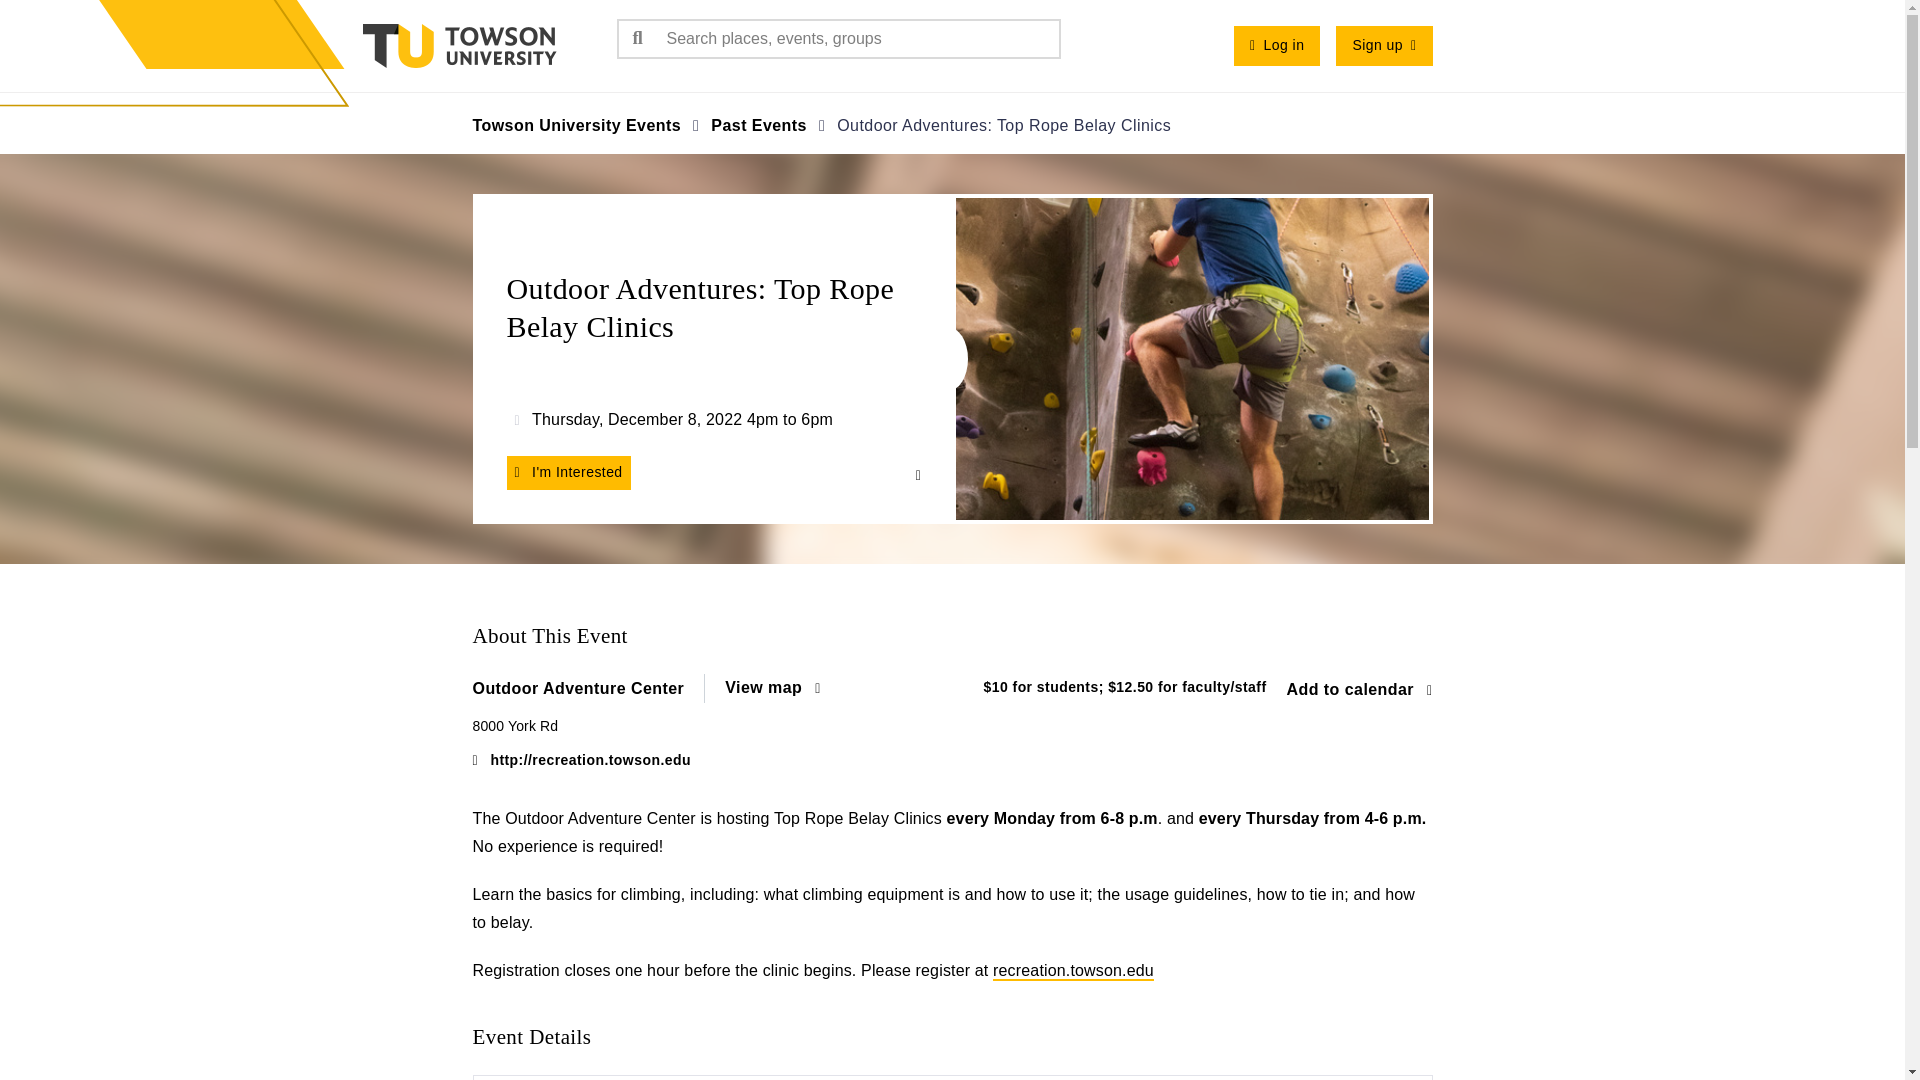 The width and height of the screenshot is (1920, 1080). Describe the element at coordinates (772, 688) in the screenshot. I see `View map` at that location.